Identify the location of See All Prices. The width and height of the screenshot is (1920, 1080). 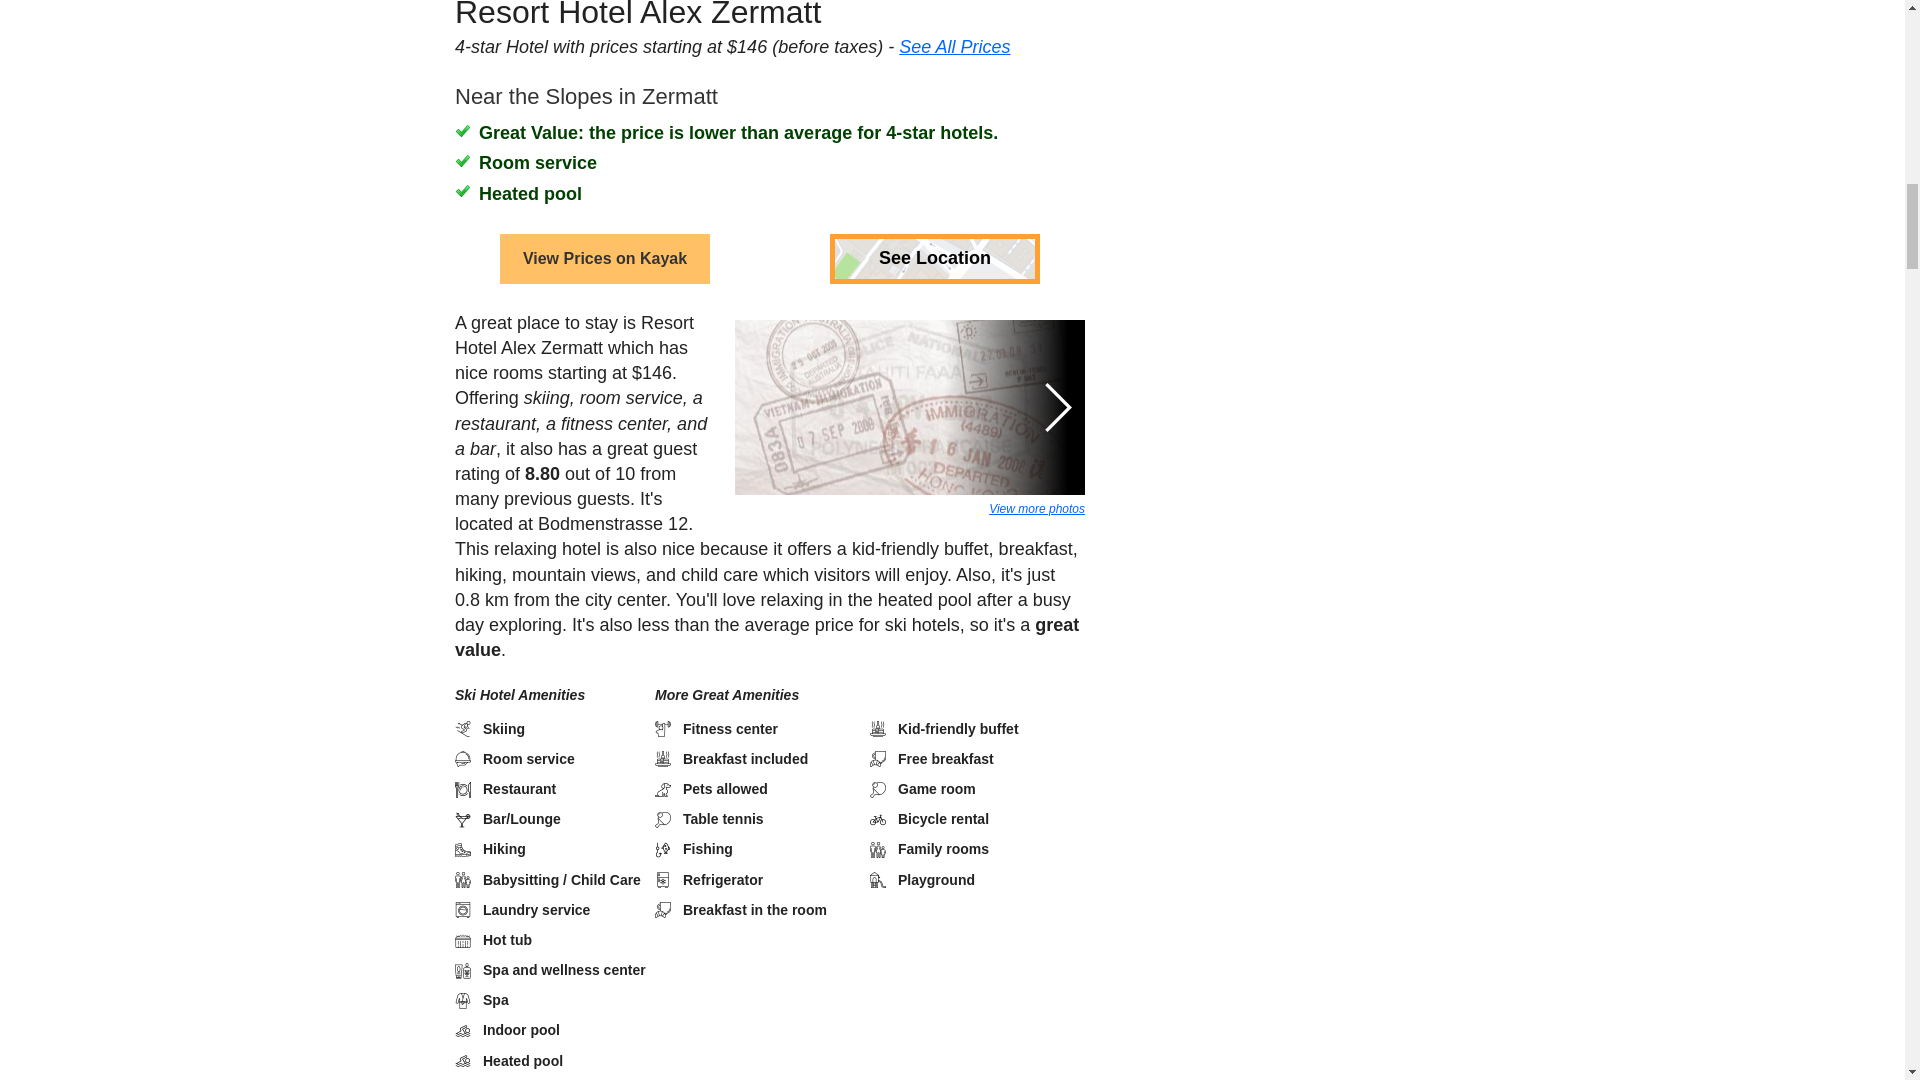
(954, 10).